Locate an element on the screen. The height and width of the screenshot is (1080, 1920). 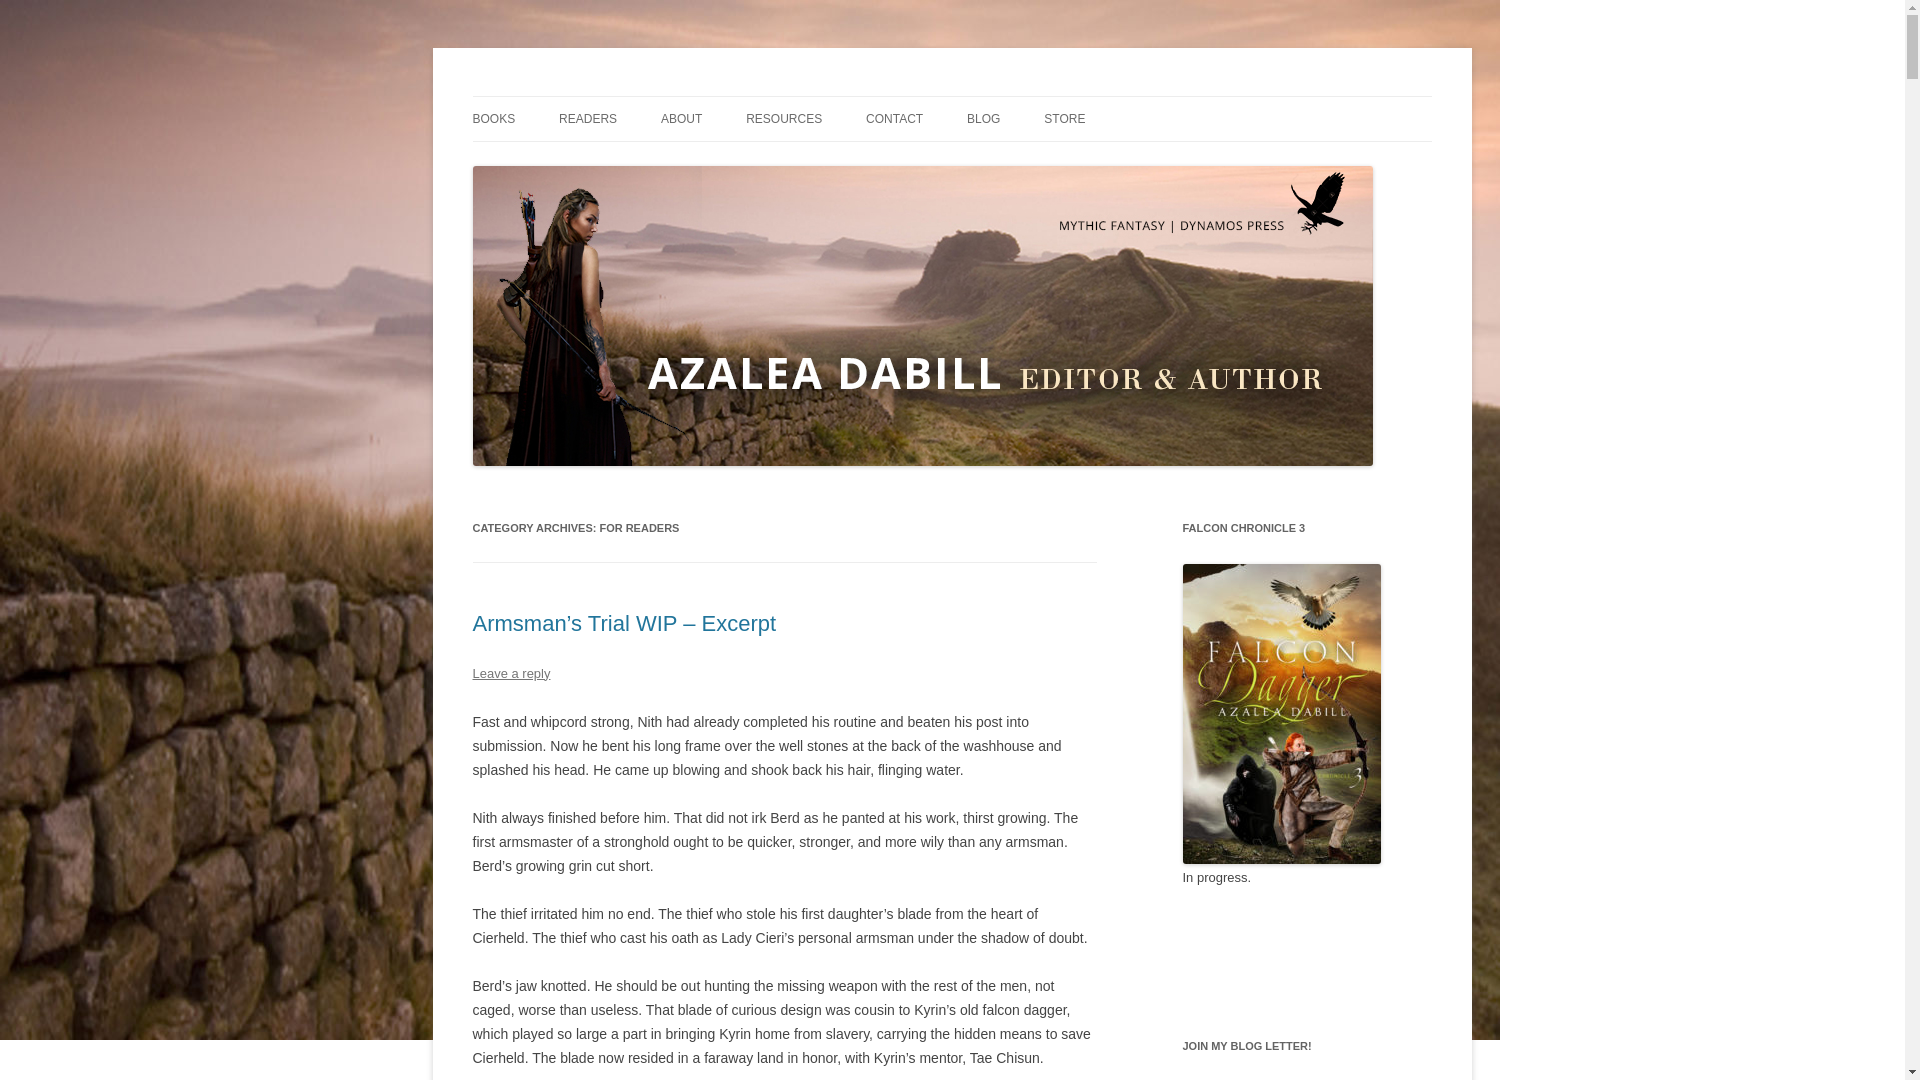
PRIVACY POLICY is located at coordinates (965, 162).